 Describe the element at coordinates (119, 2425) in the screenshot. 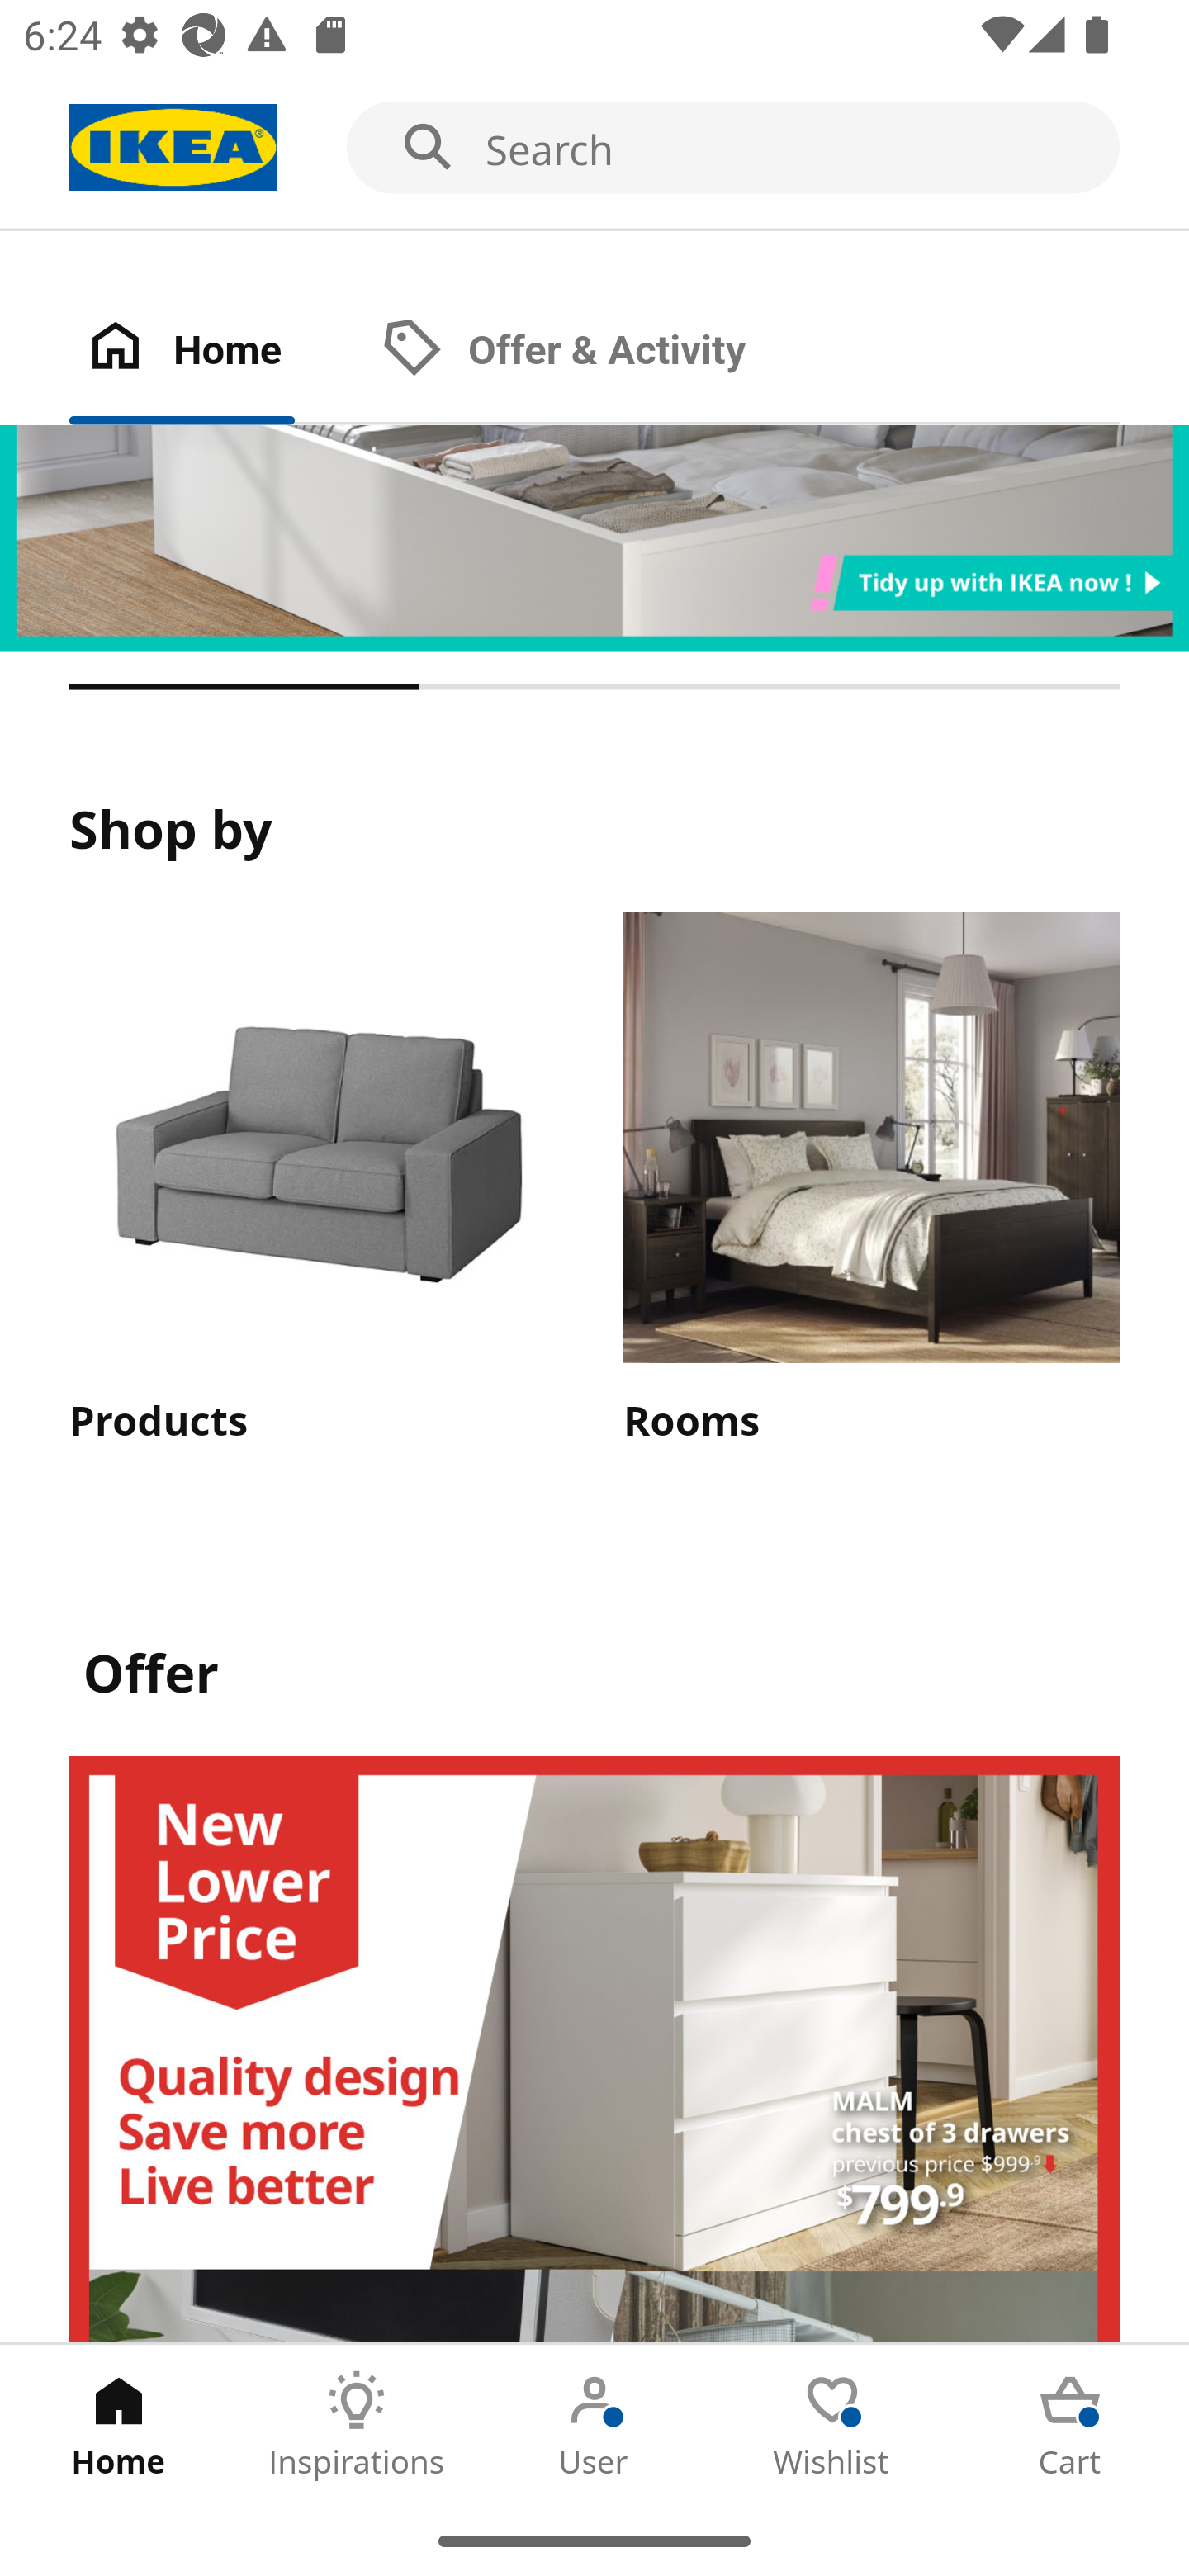

I see `Home
Tab 1 of 5` at that location.